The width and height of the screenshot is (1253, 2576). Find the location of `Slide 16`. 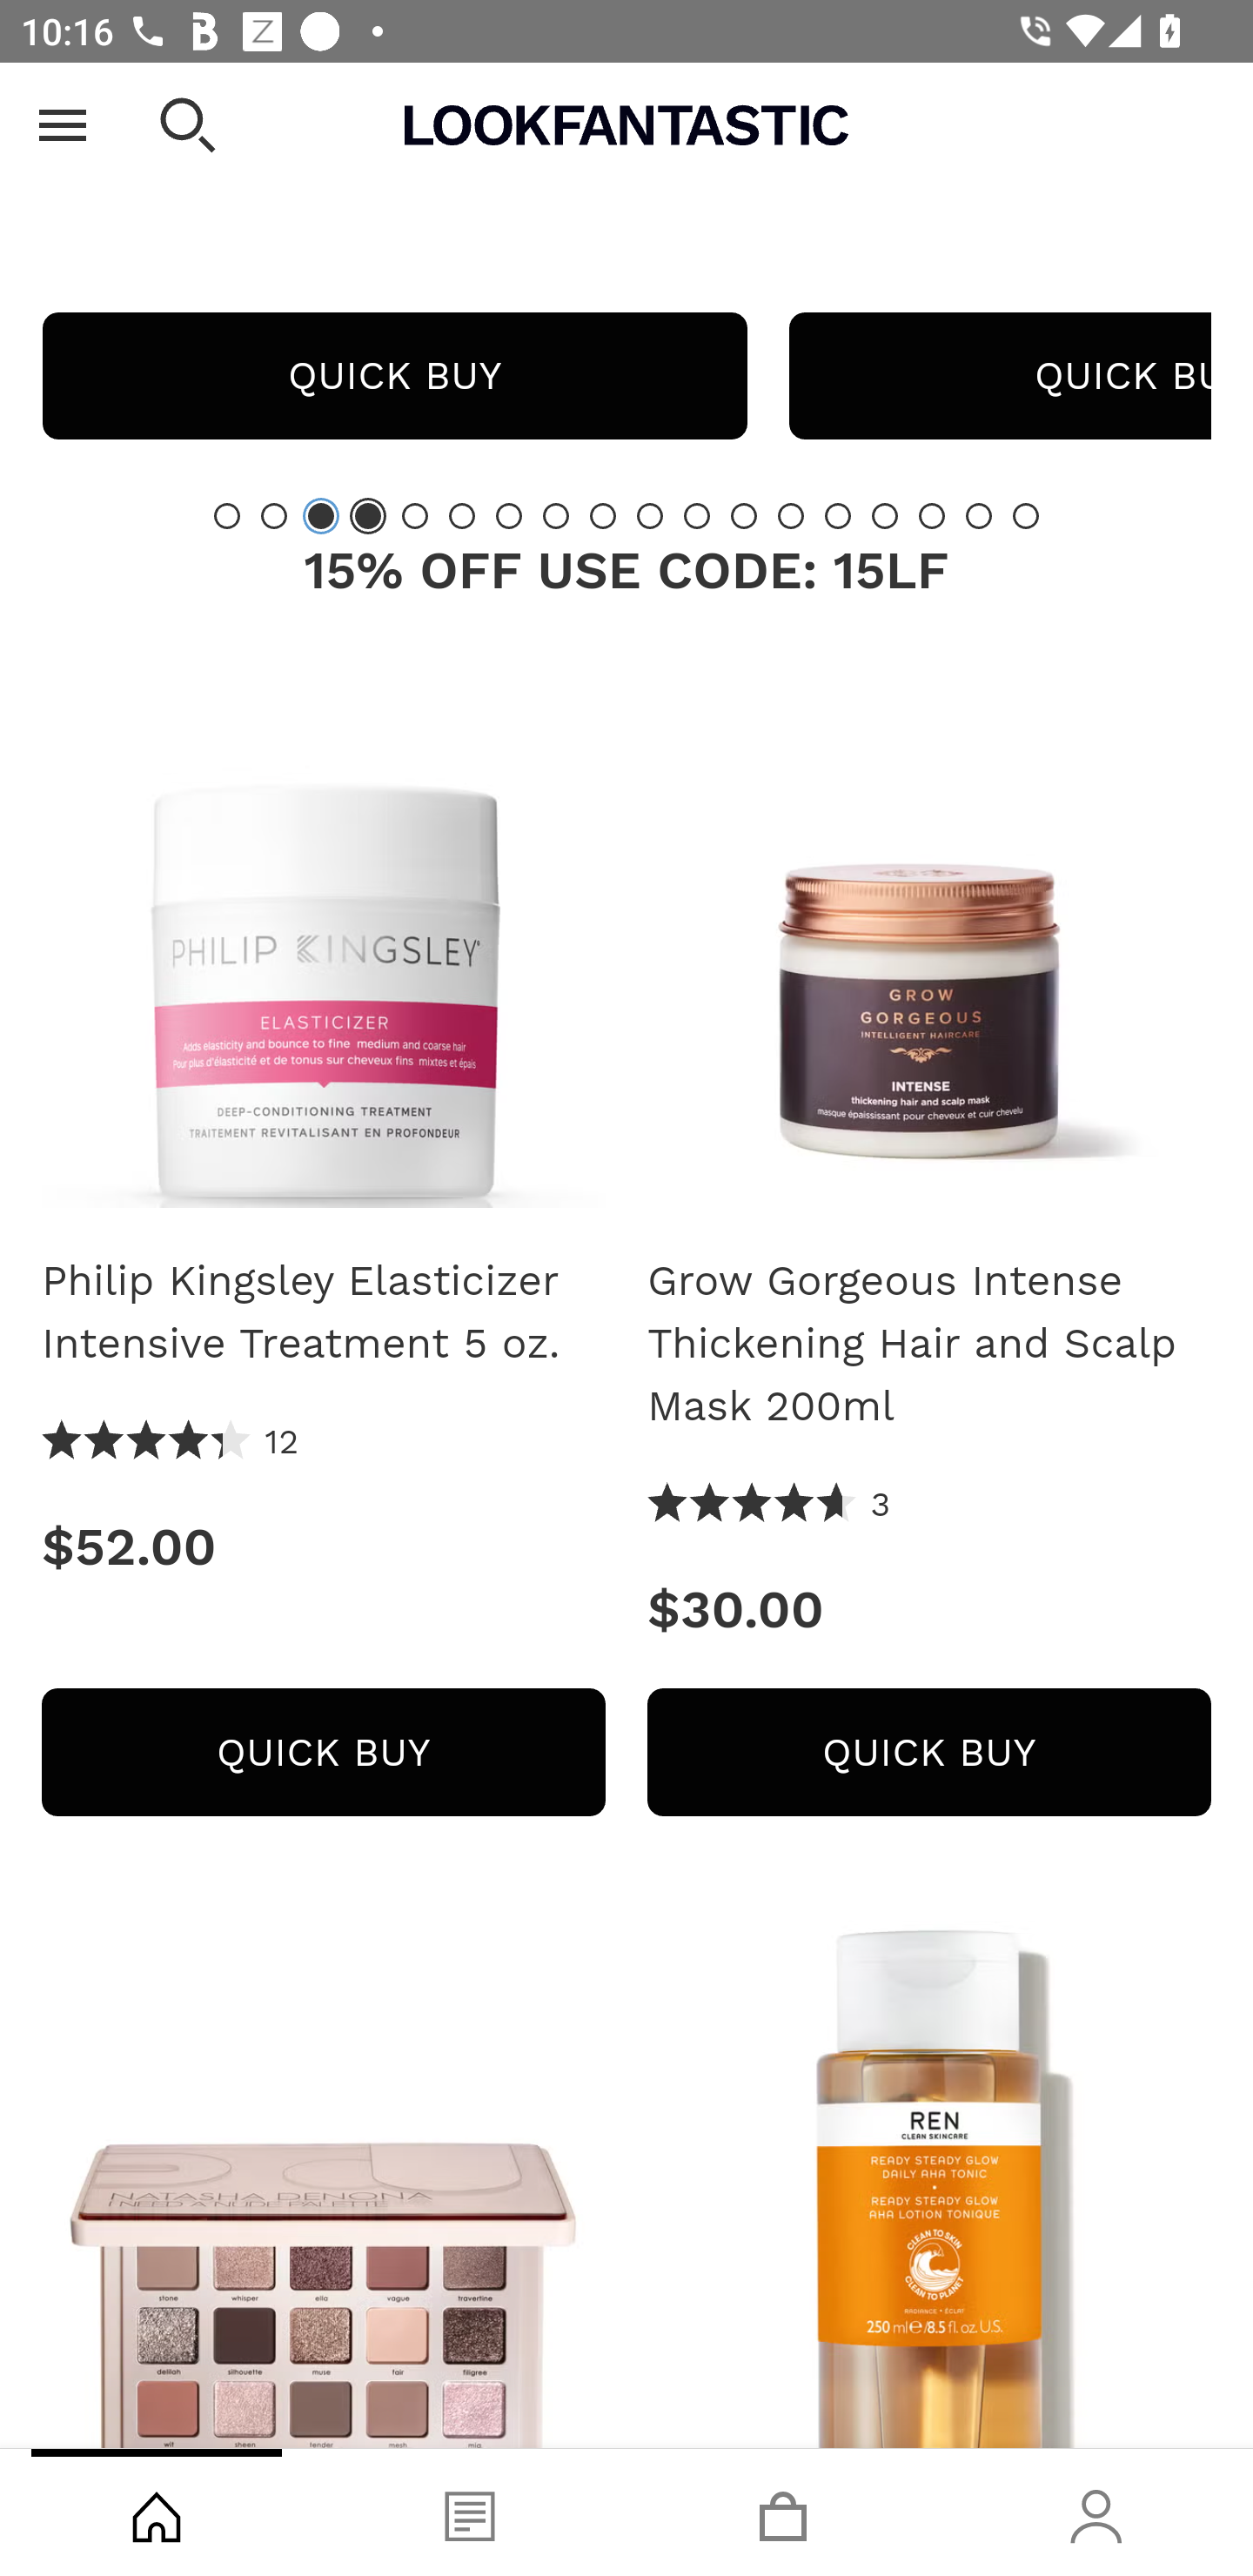

Slide 16 is located at coordinates (931, 516).